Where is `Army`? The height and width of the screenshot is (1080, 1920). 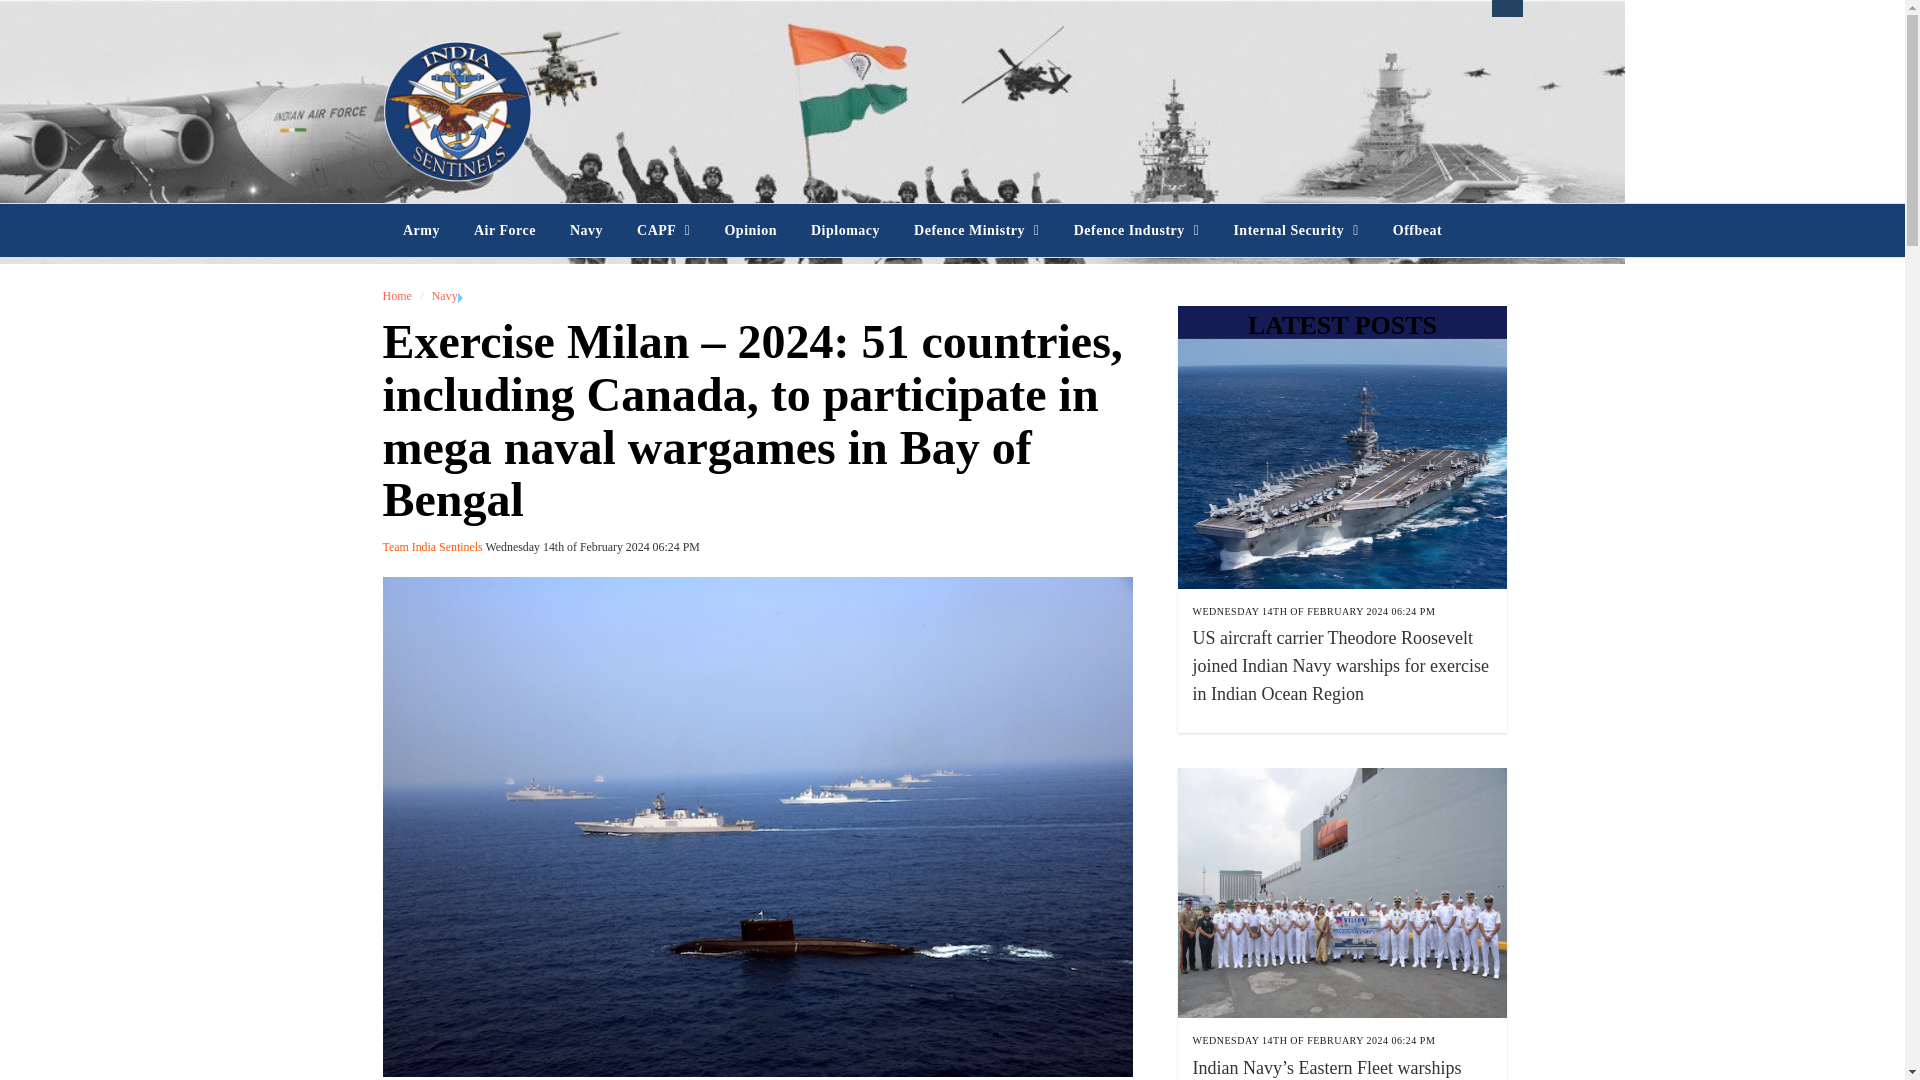
Army is located at coordinates (420, 231).